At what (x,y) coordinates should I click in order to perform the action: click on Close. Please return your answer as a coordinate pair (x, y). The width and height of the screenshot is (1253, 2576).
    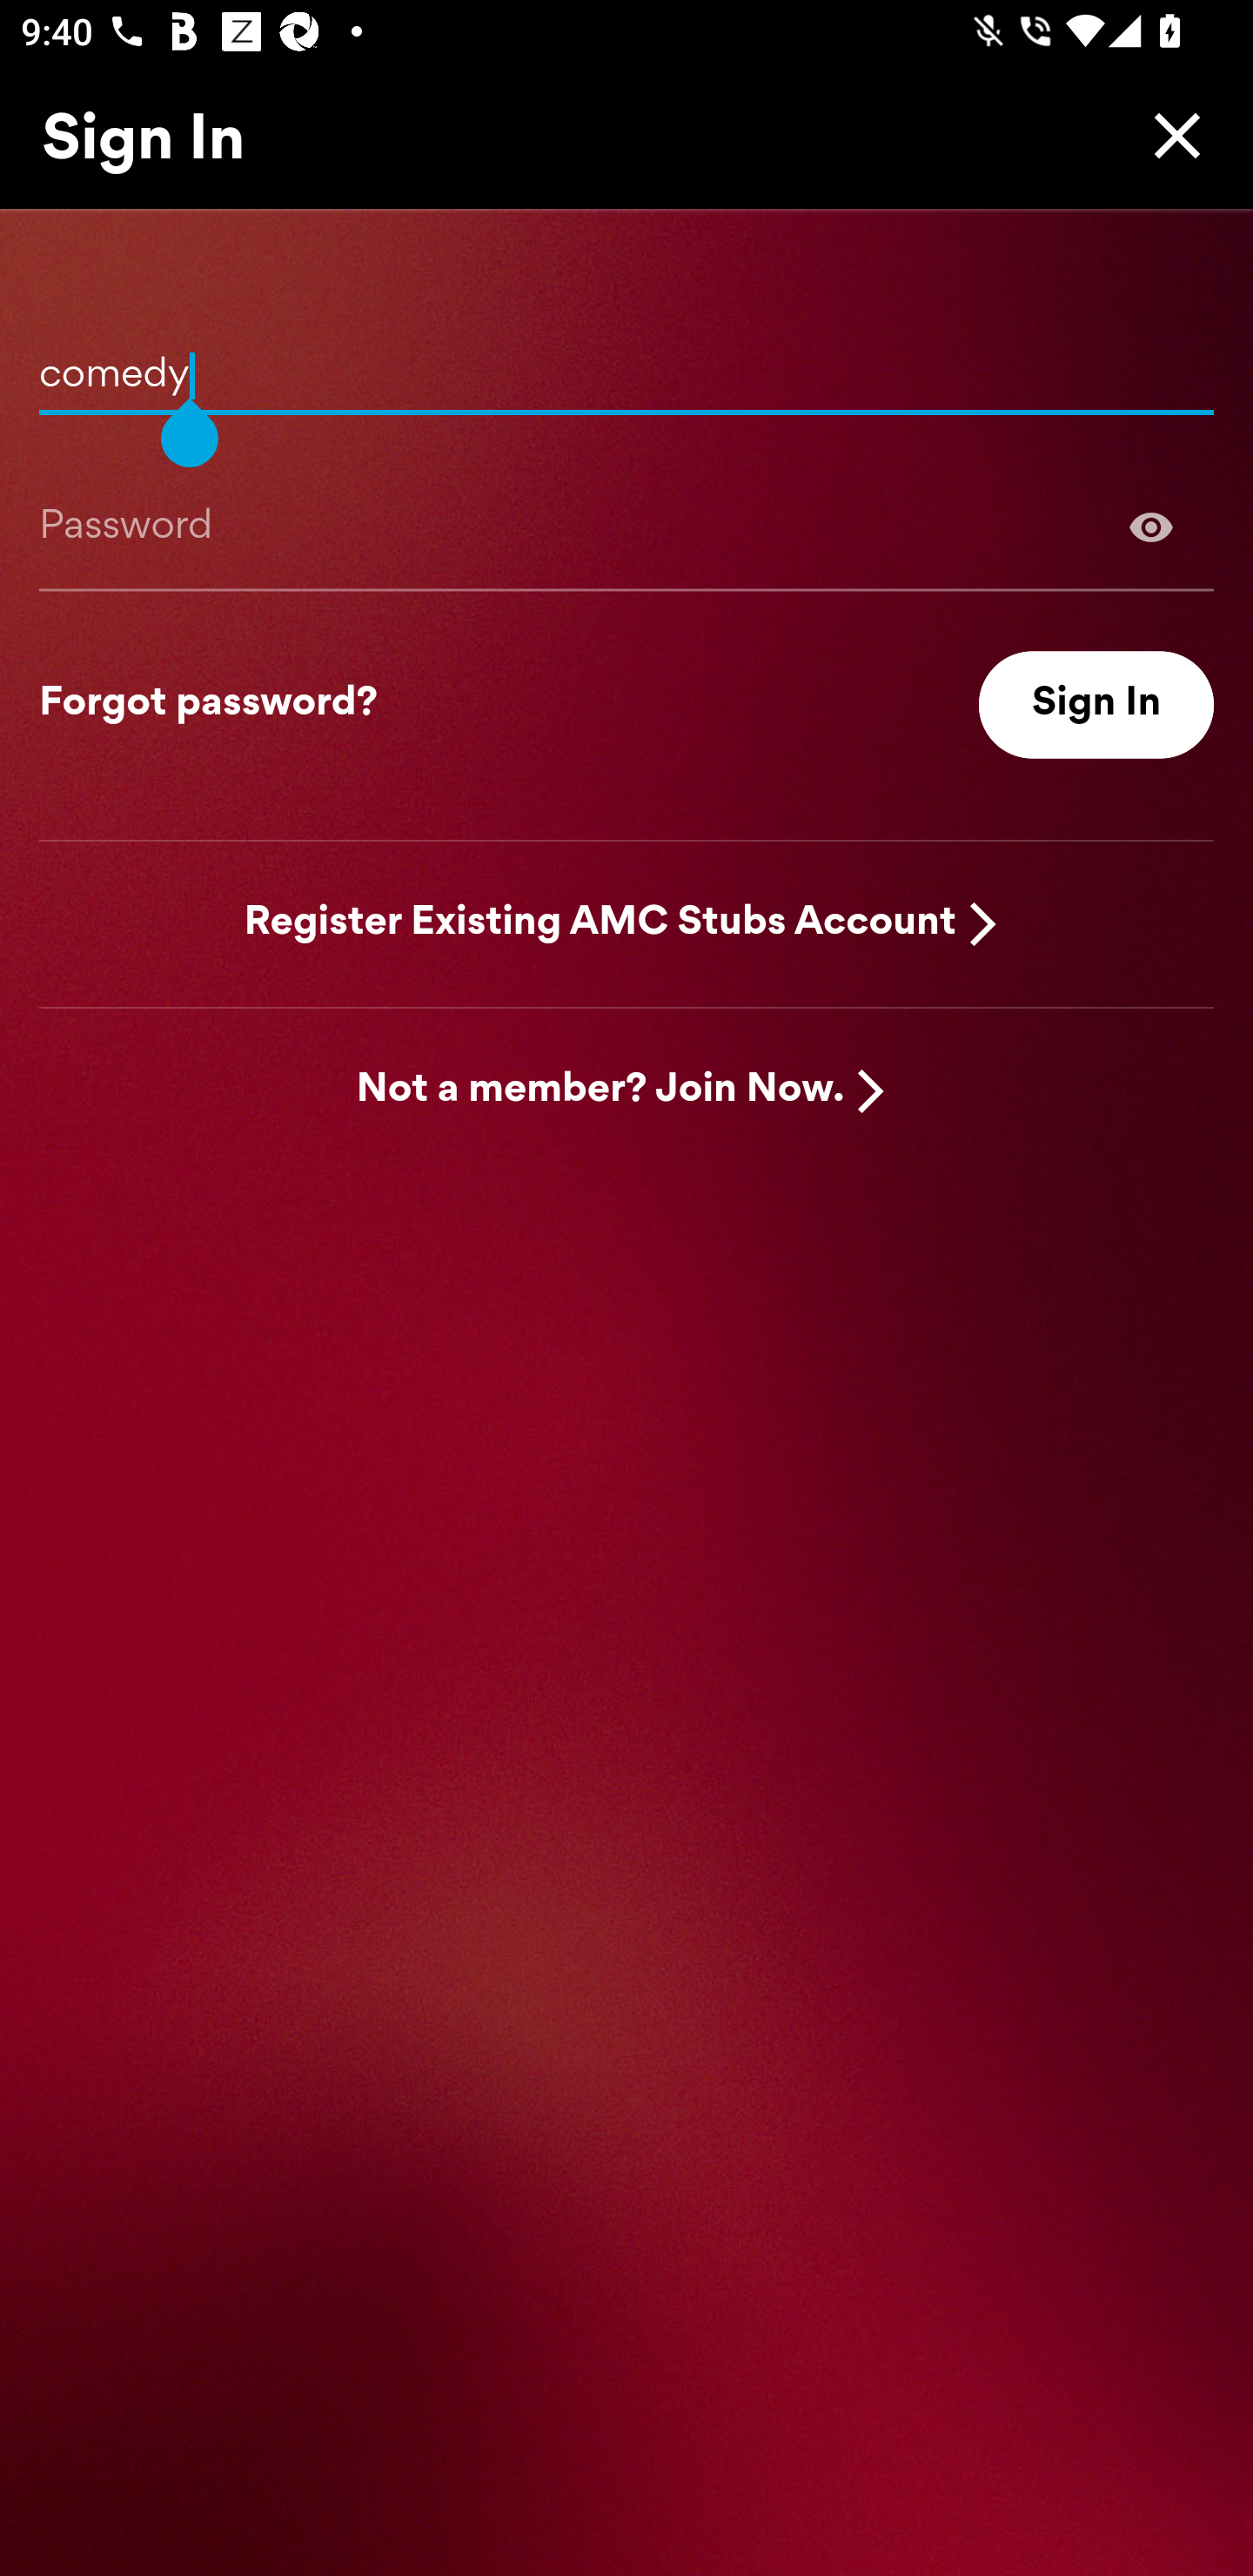
    Looking at the image, I should click on (1169, 135).